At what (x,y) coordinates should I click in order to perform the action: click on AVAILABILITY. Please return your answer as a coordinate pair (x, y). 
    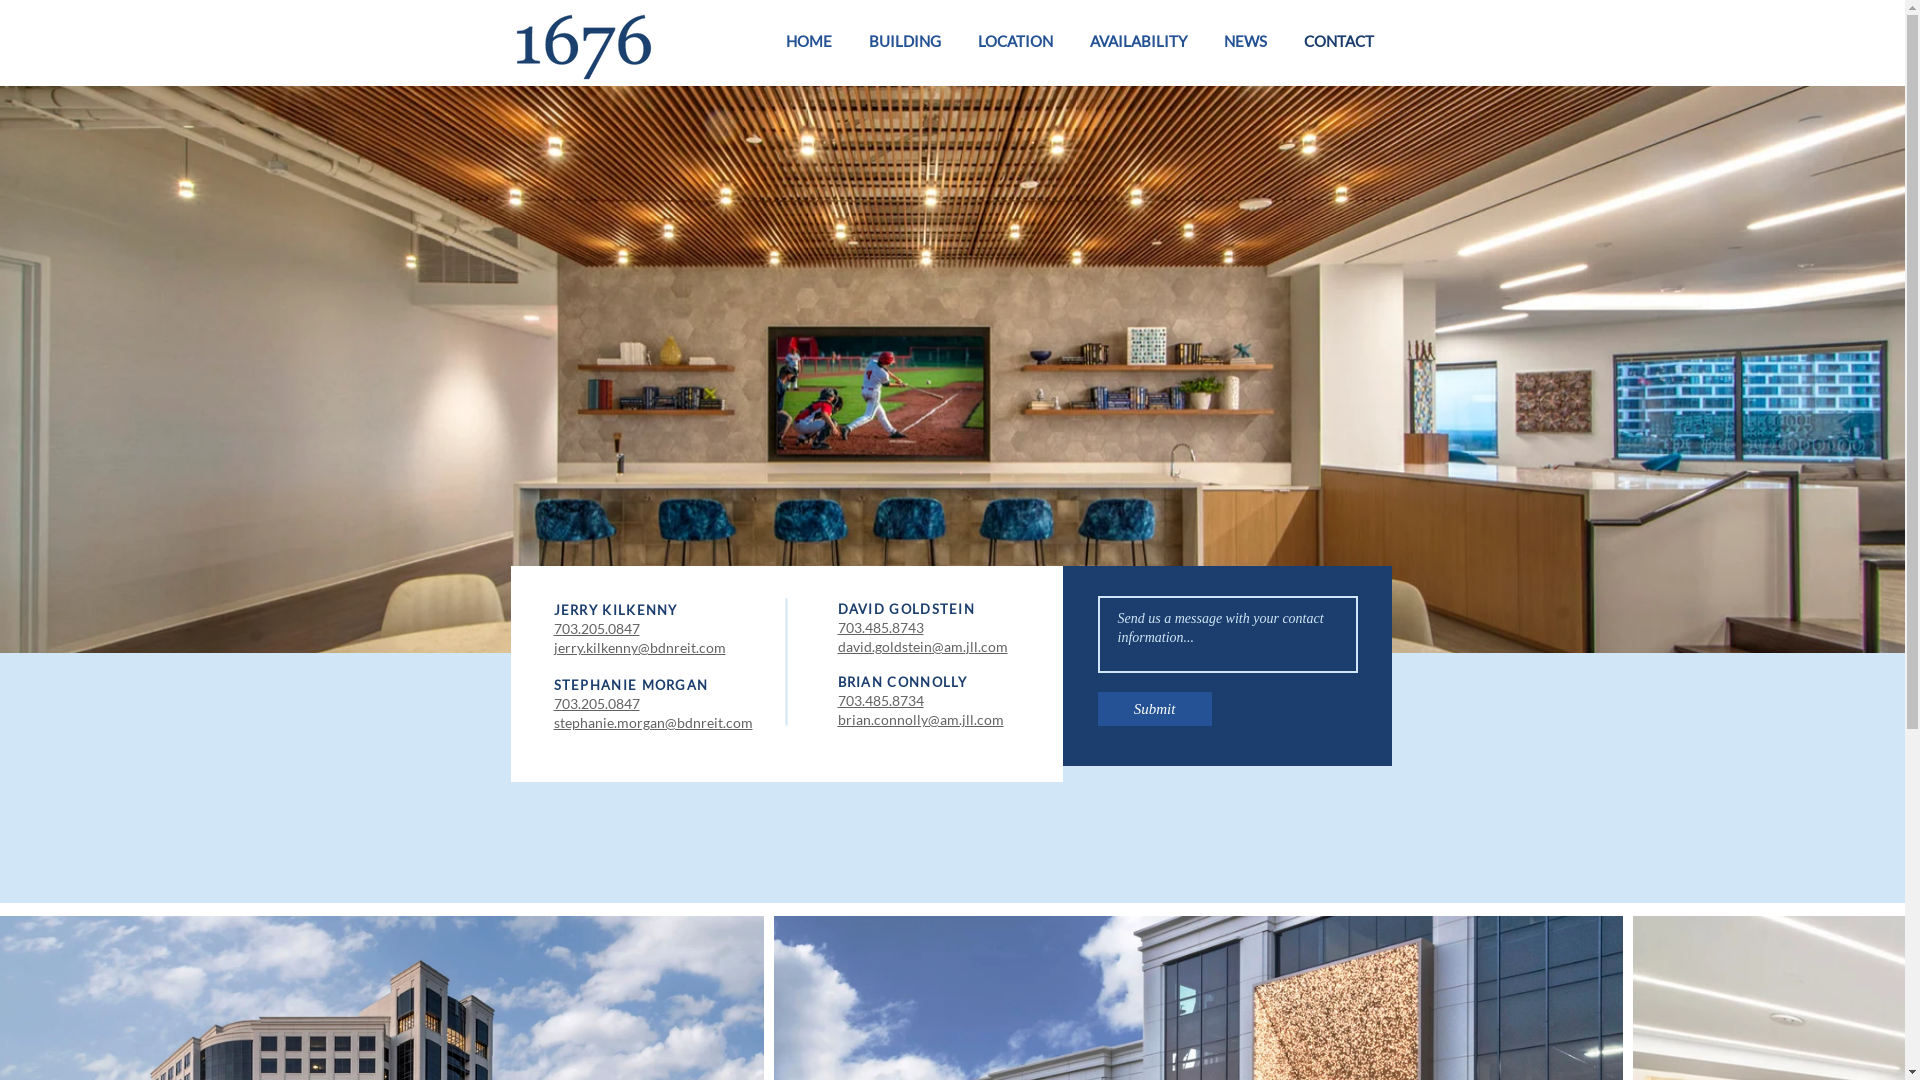
    Looking at the image, I should click on (1139, 42).